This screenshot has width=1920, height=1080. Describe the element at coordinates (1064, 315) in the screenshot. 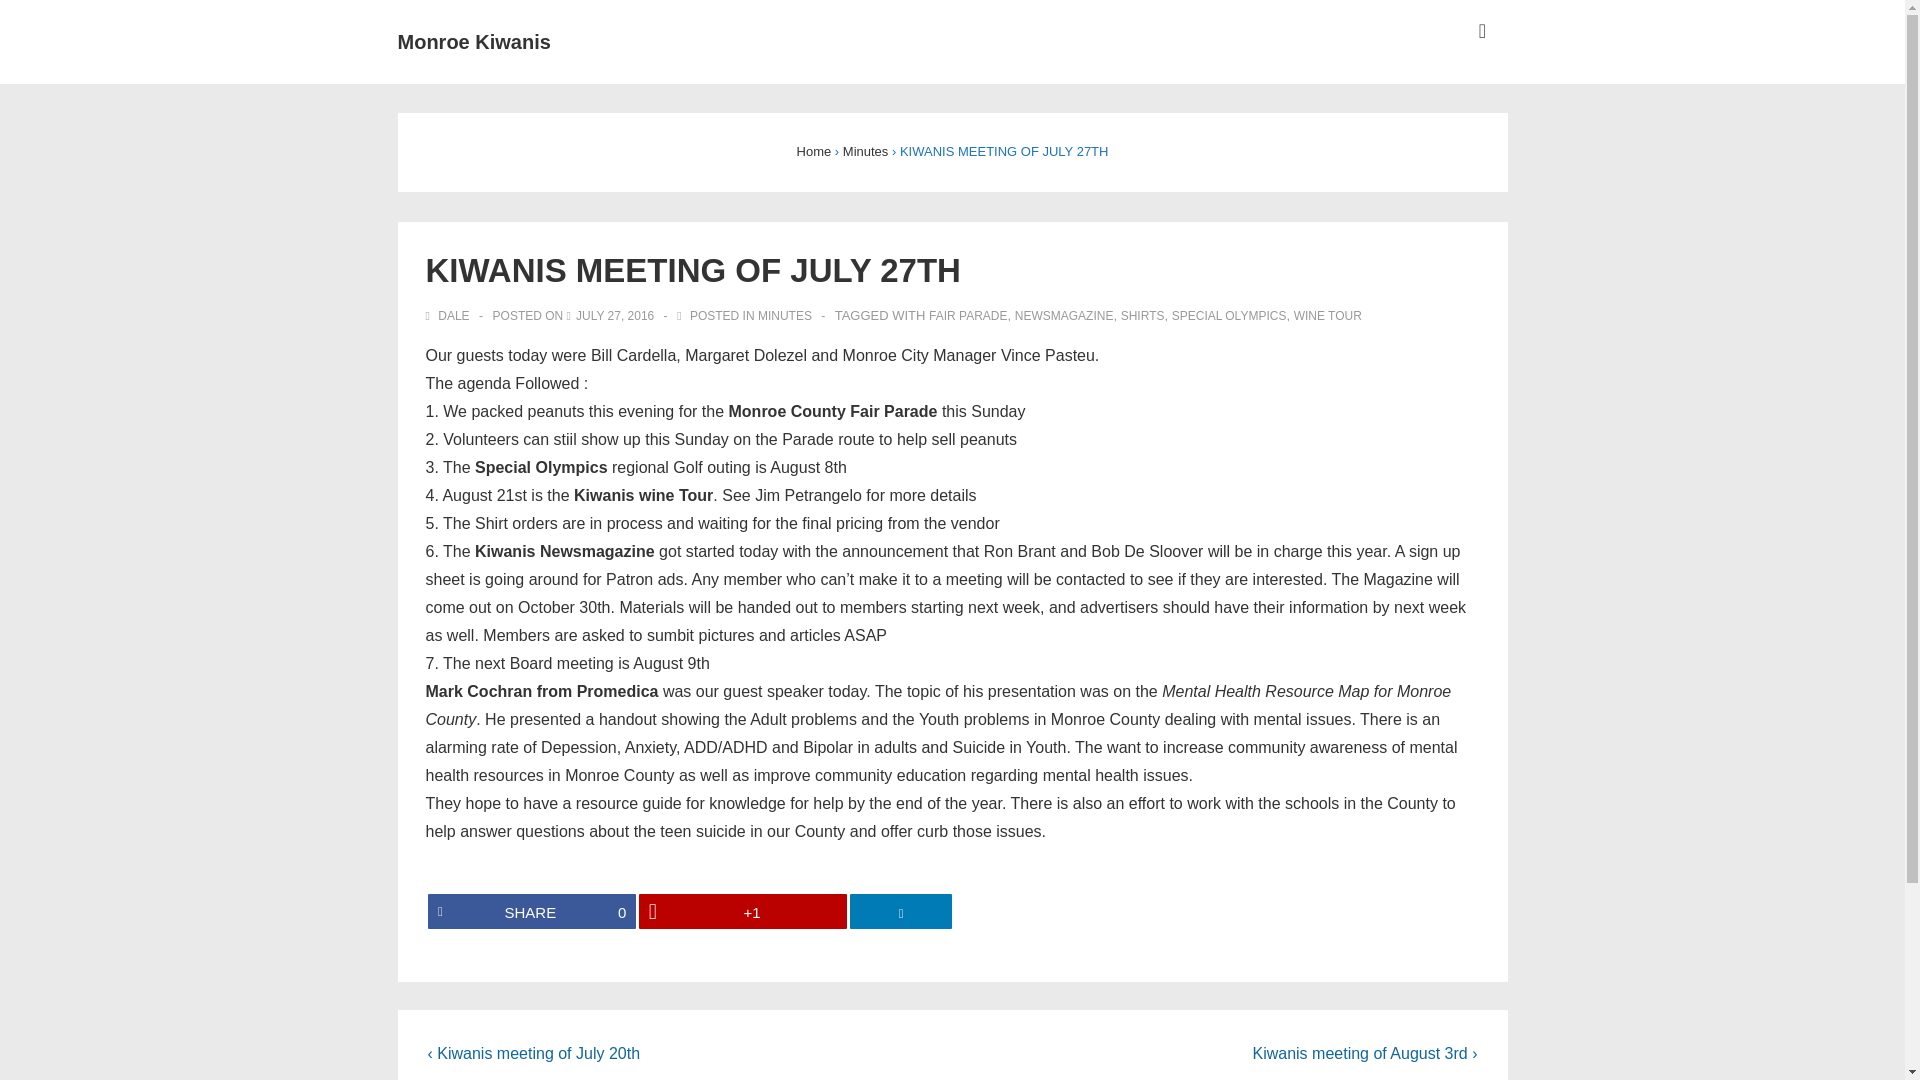

I see `View all posts by Dale` at that location.